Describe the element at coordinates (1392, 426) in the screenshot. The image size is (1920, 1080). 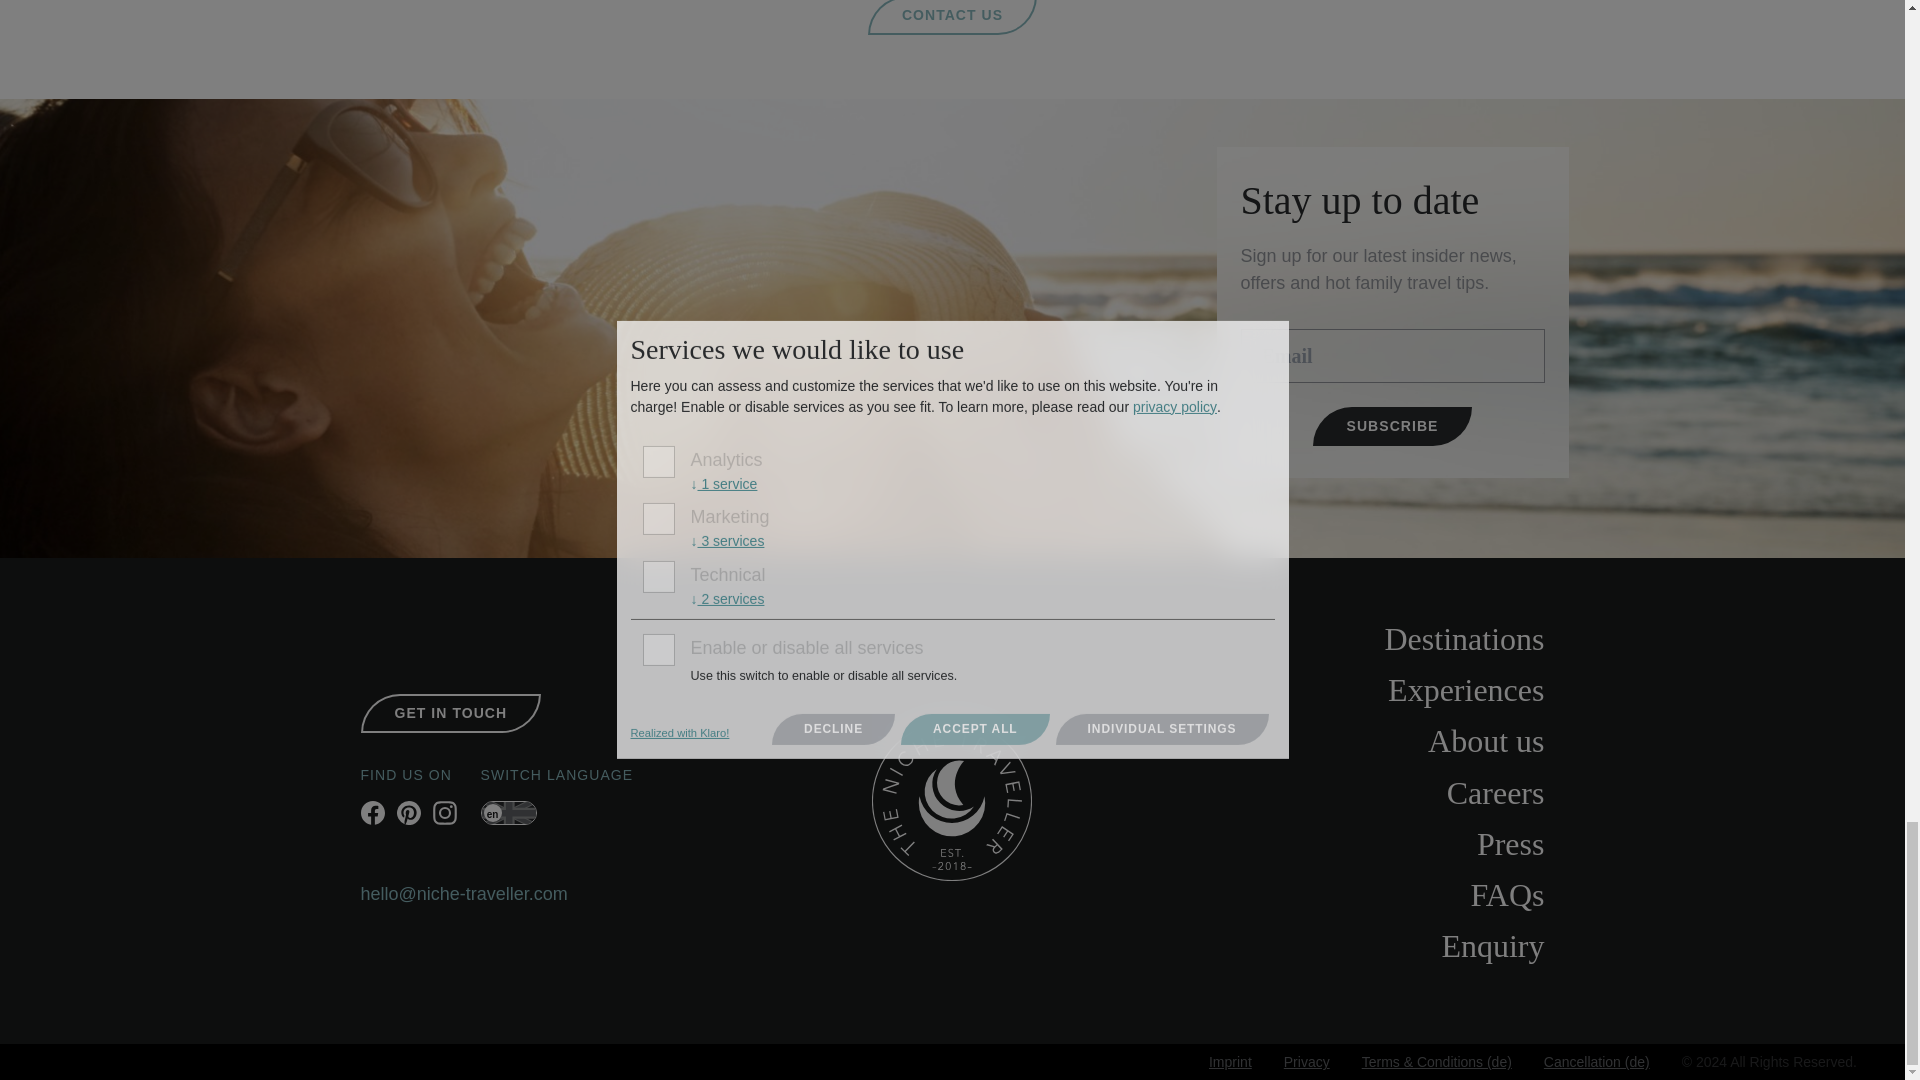
I see `Subscribe` at that location.